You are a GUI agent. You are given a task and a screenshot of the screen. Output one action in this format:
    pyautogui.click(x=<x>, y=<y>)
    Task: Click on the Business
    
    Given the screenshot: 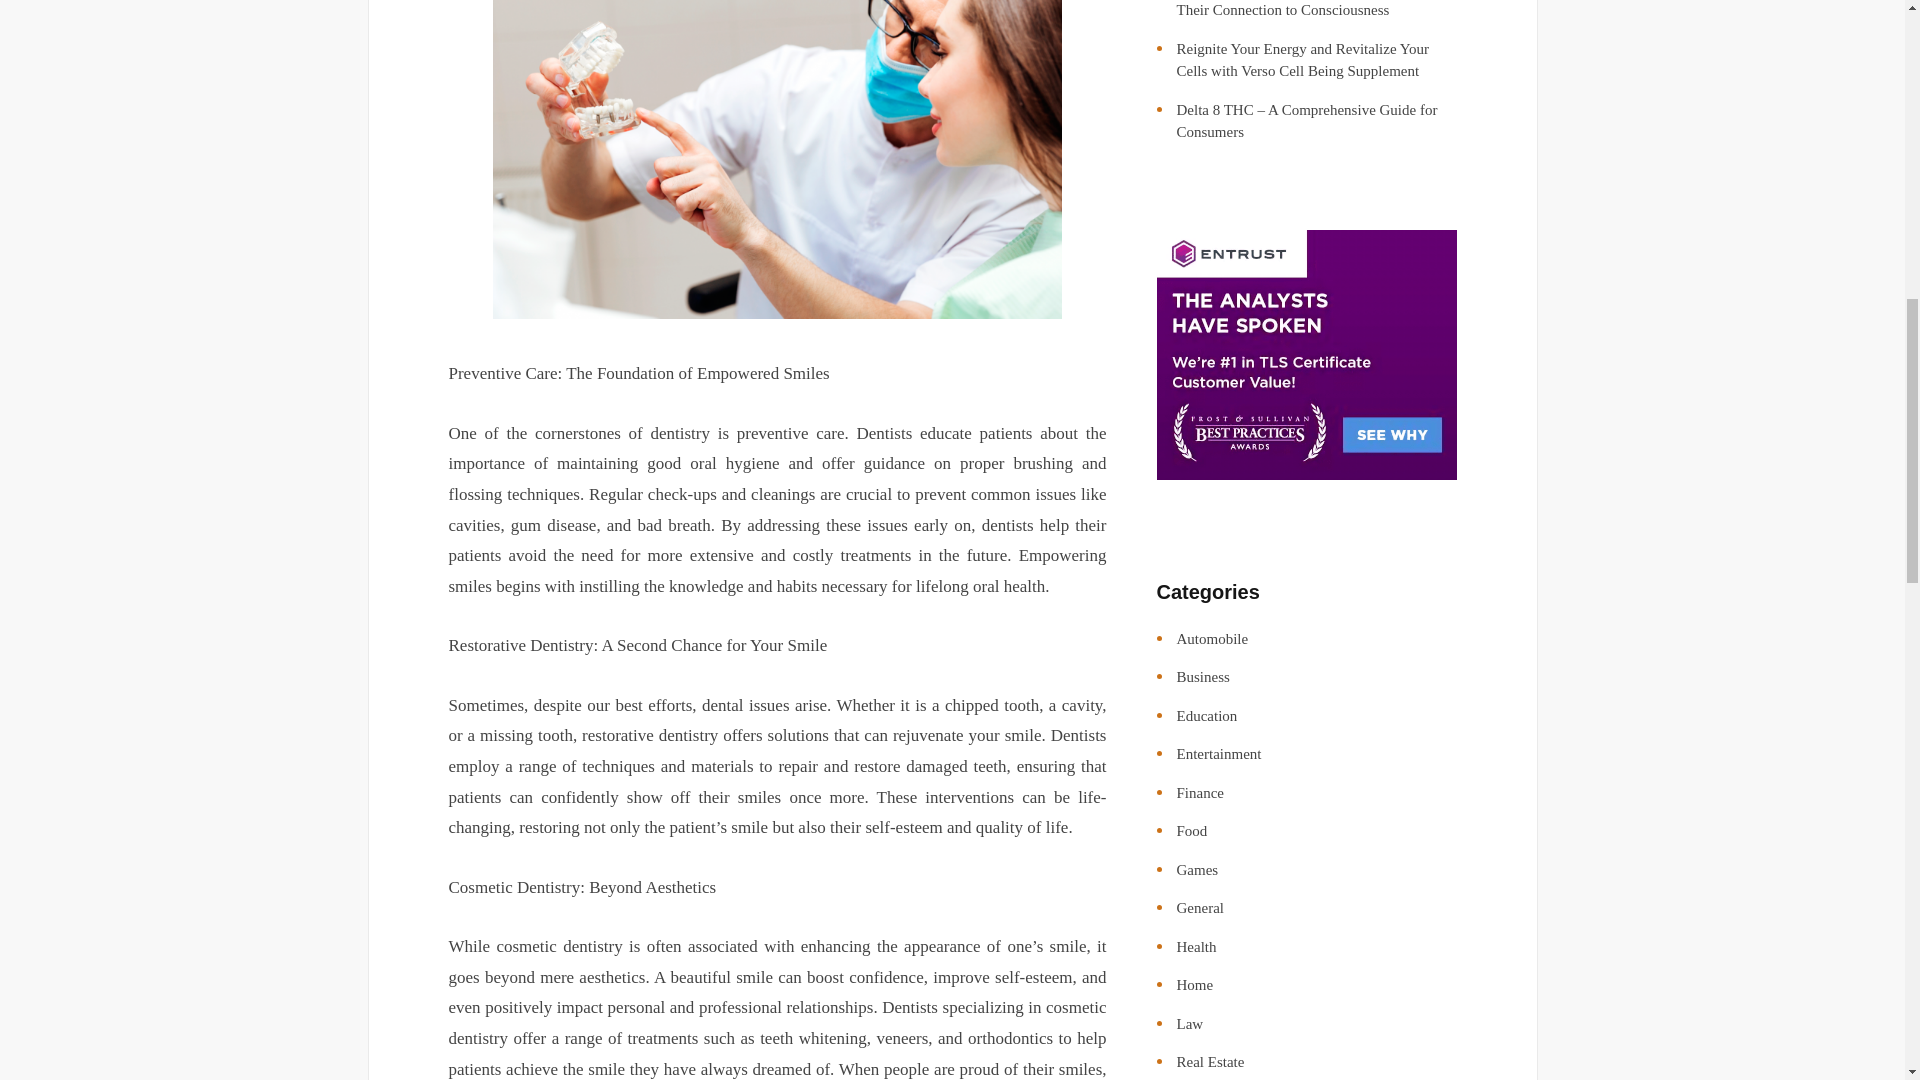 What is the action you would take?
    pyautogui.click(x=1202, y=676)
    